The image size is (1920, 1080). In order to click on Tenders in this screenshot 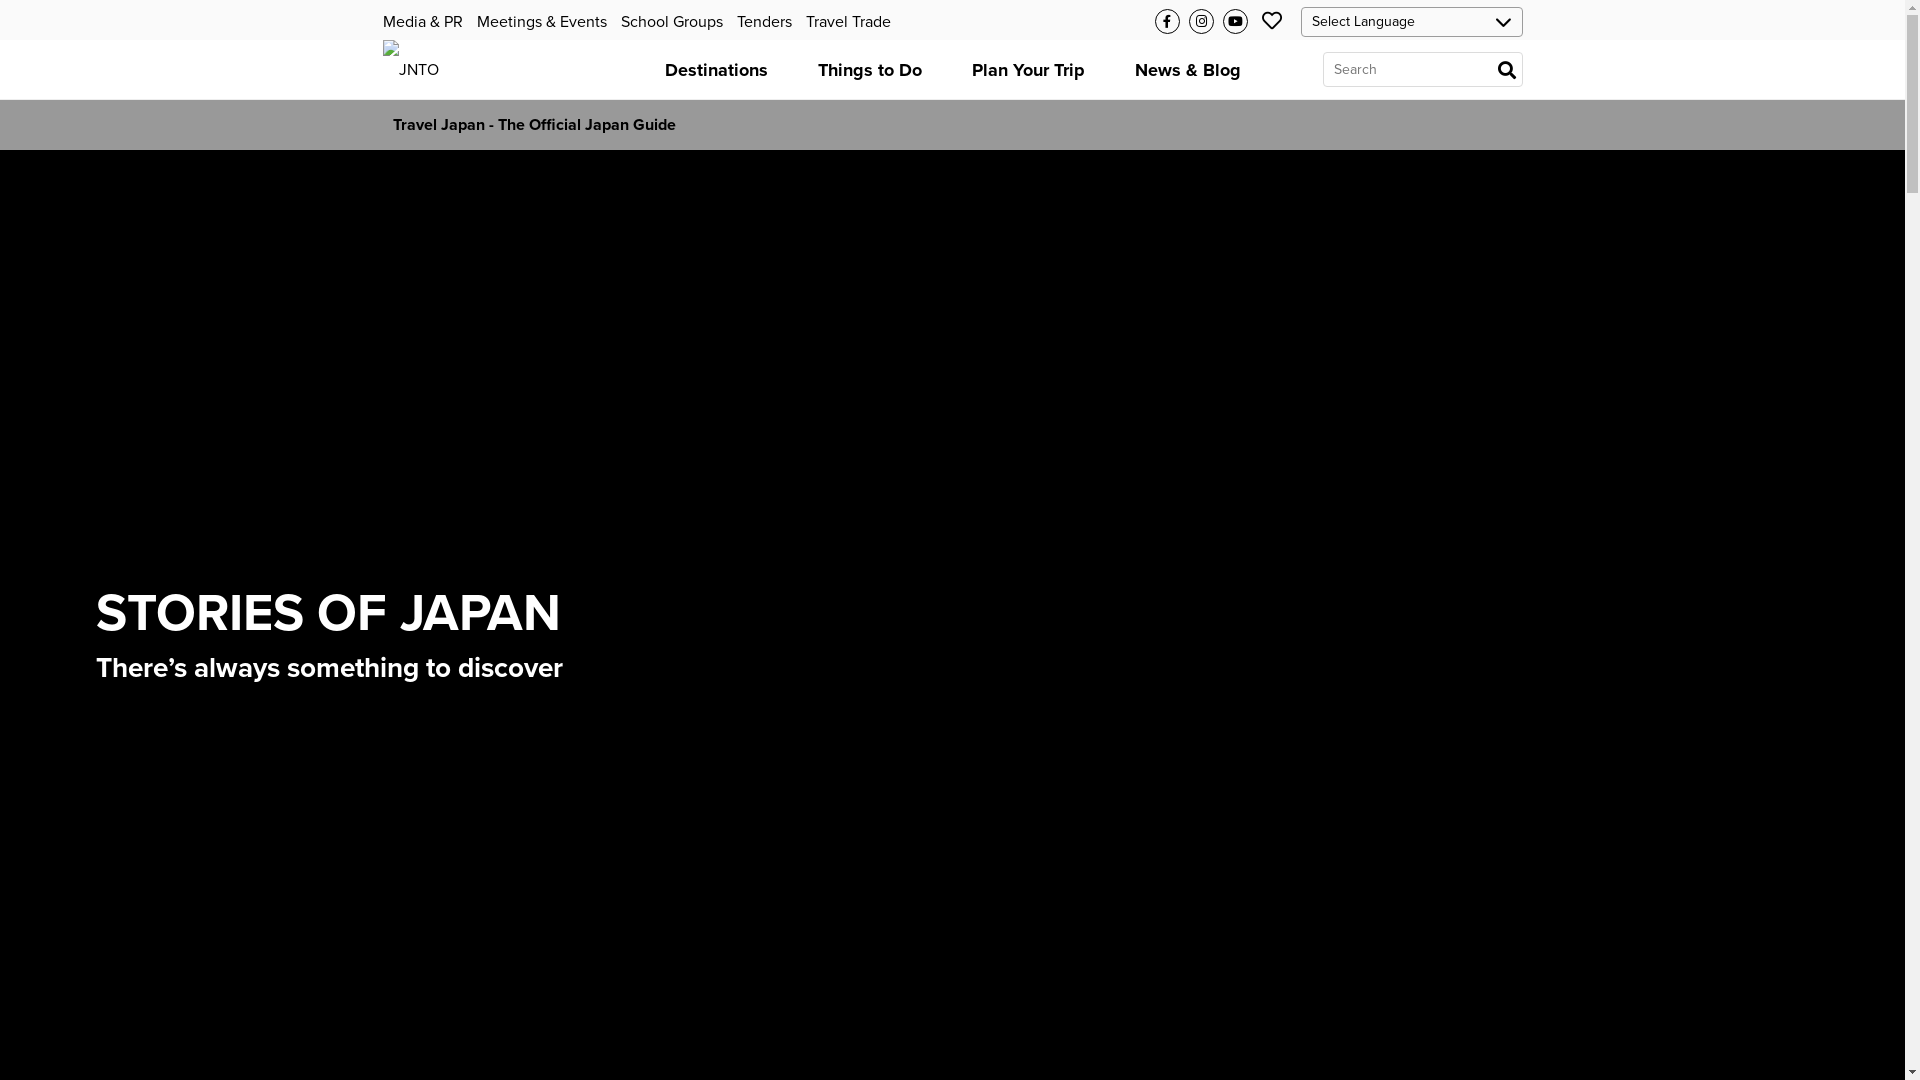, I will do `click(764, 22)`.